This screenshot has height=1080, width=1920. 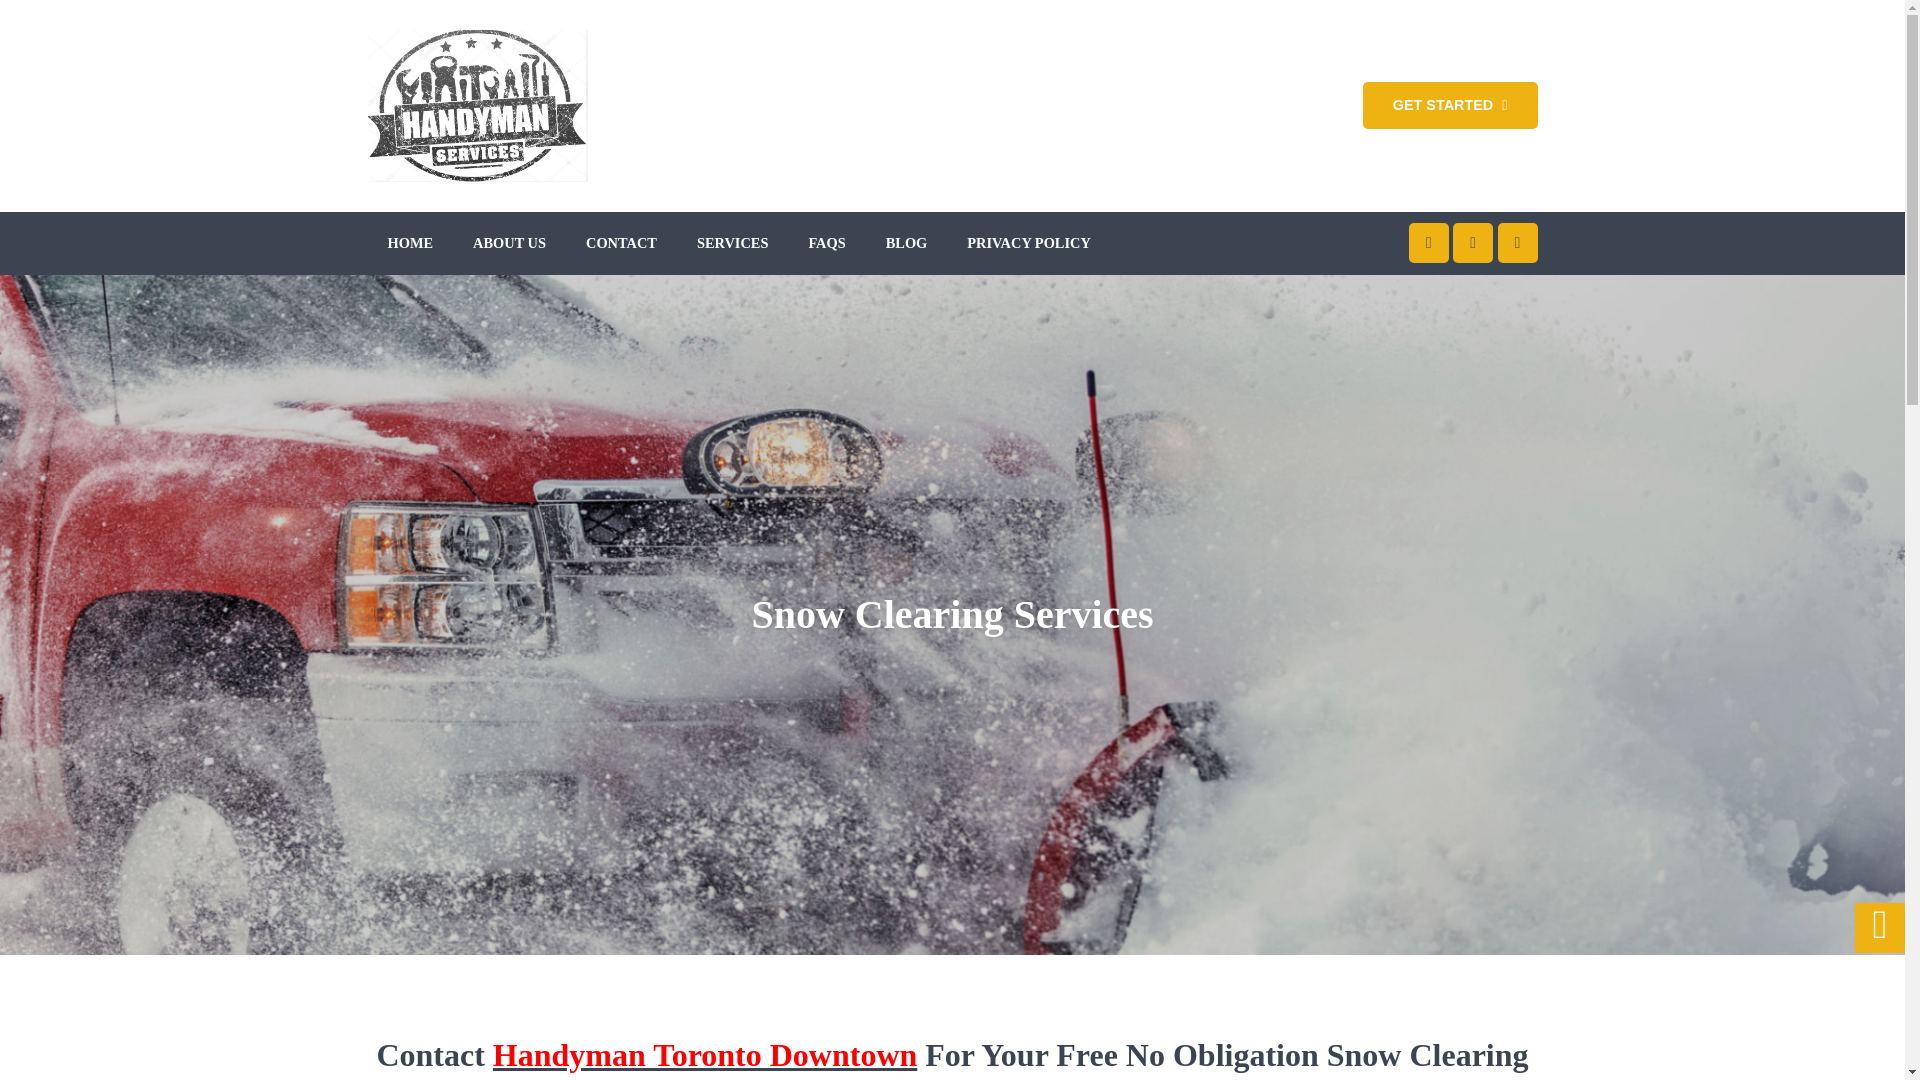 I want to click on CONTACT, so click(x=621, y=242).